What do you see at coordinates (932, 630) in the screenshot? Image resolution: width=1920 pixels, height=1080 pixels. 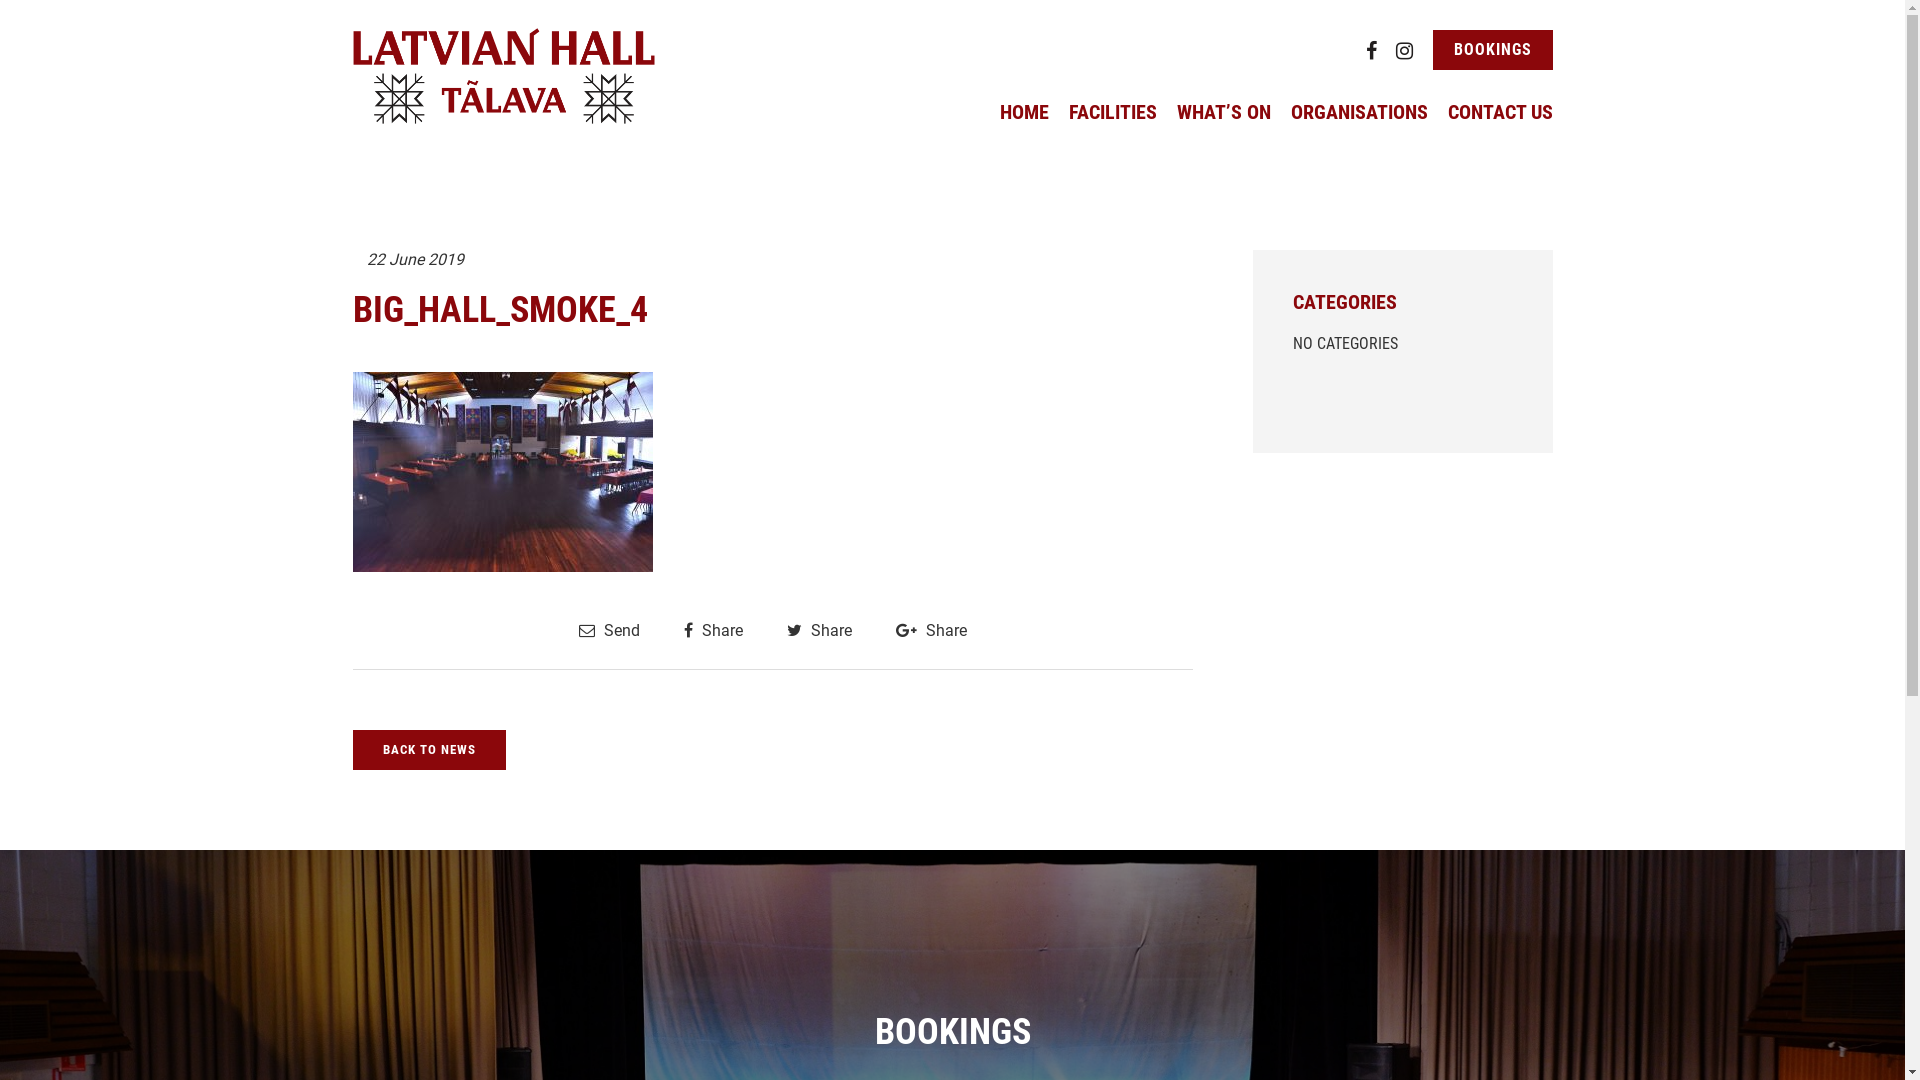 I see `Share` at bounding box center [932, 630].